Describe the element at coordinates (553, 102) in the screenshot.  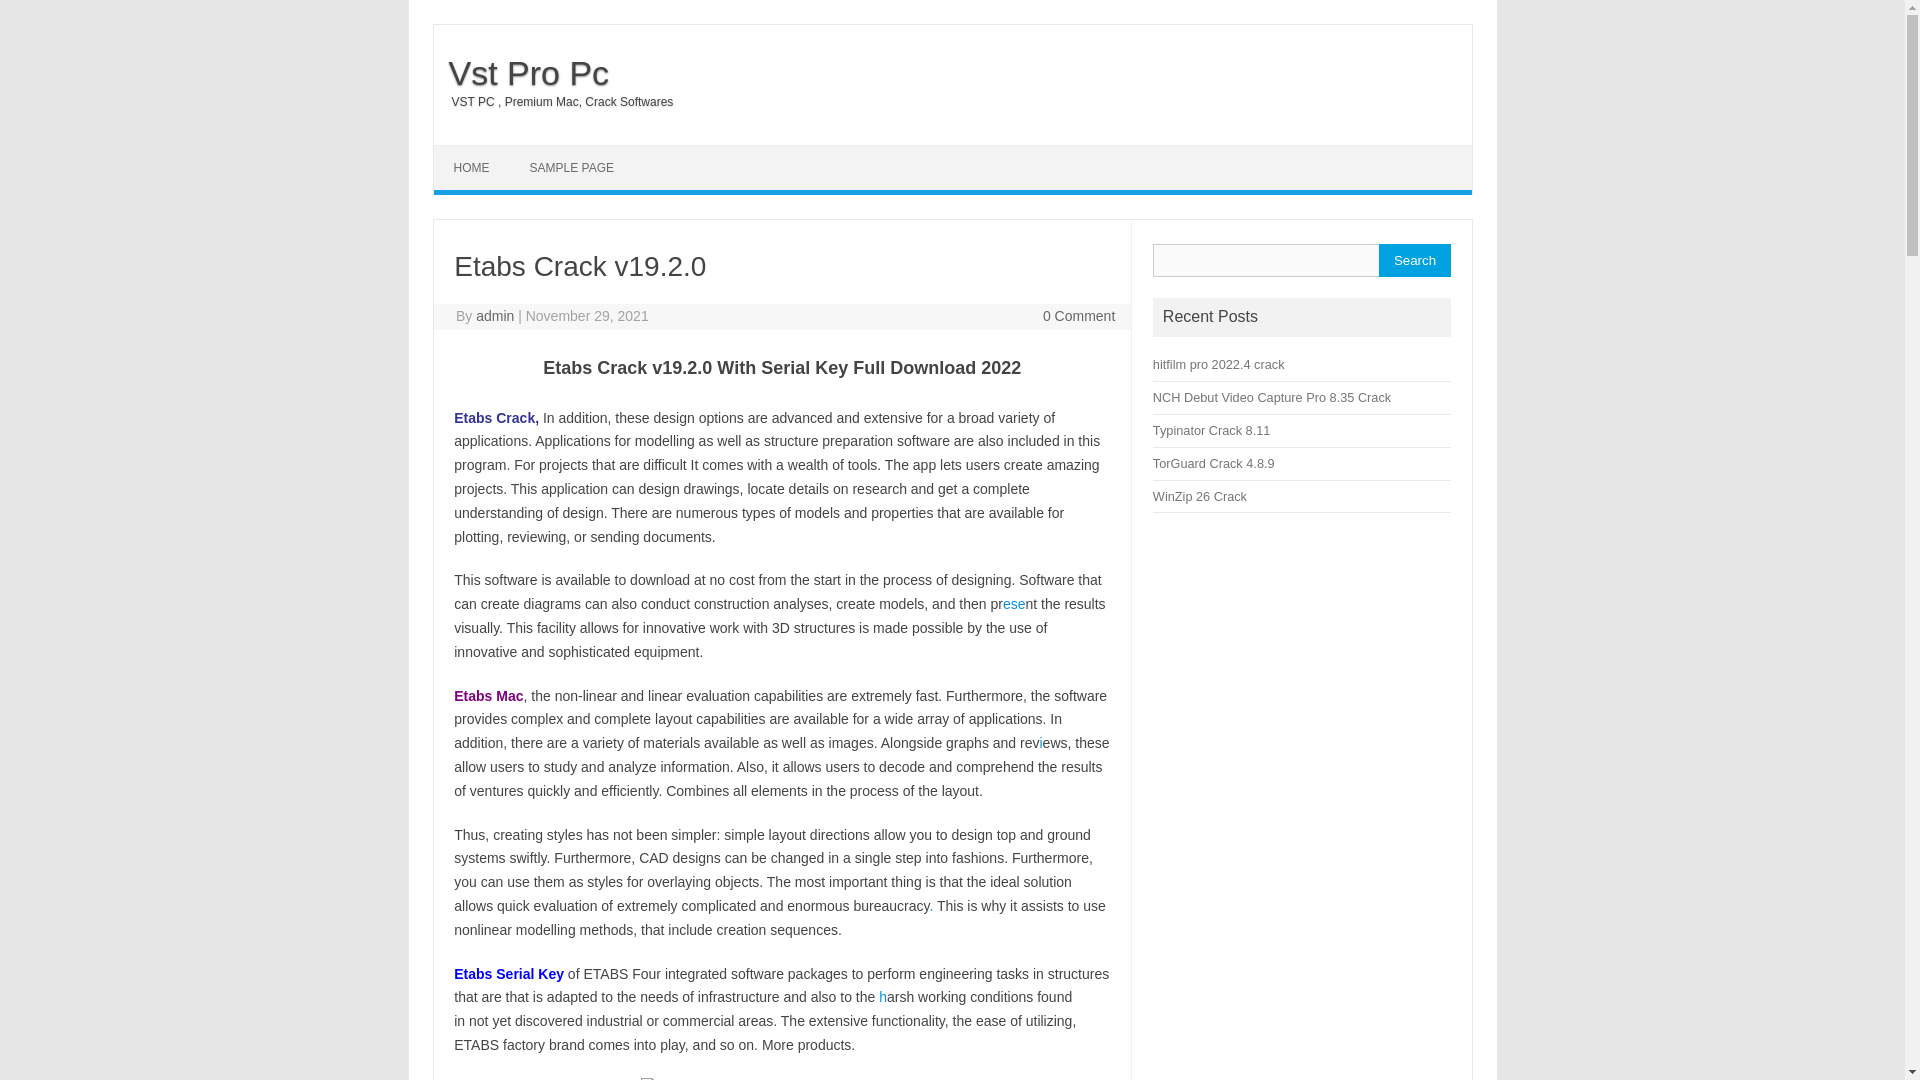
I see `VST PC , Premium Mac, Crack Softwares` at that location.